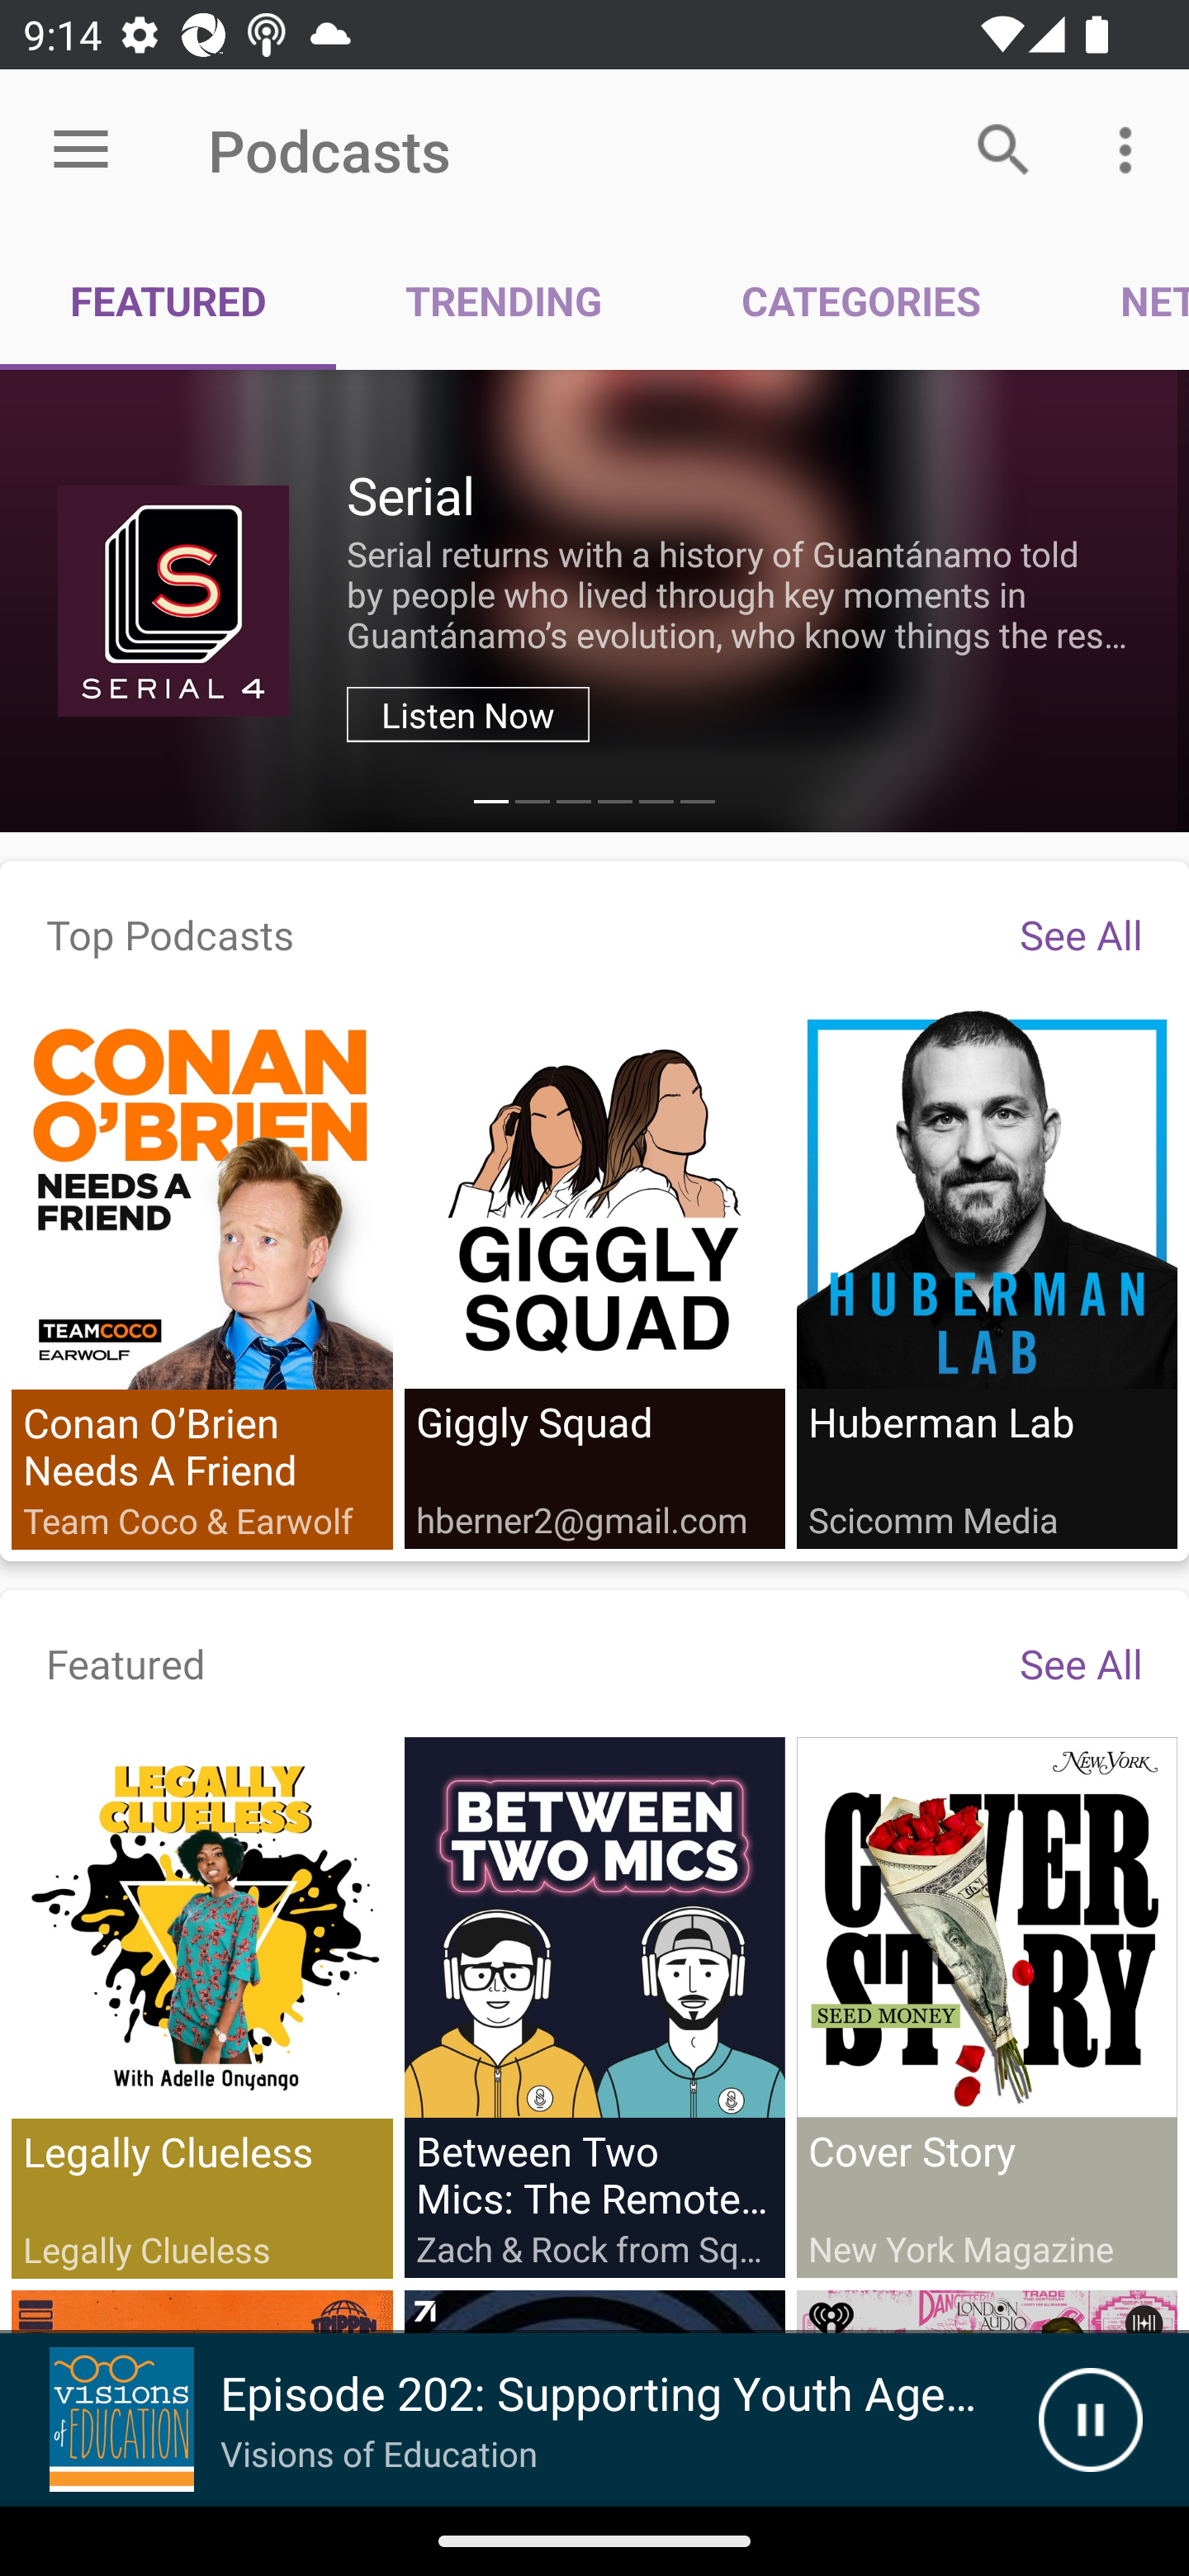  What do you see at coordinates (126, 1663) in the screenshot?
I see `Featured` at bounding box center [126, 1663].